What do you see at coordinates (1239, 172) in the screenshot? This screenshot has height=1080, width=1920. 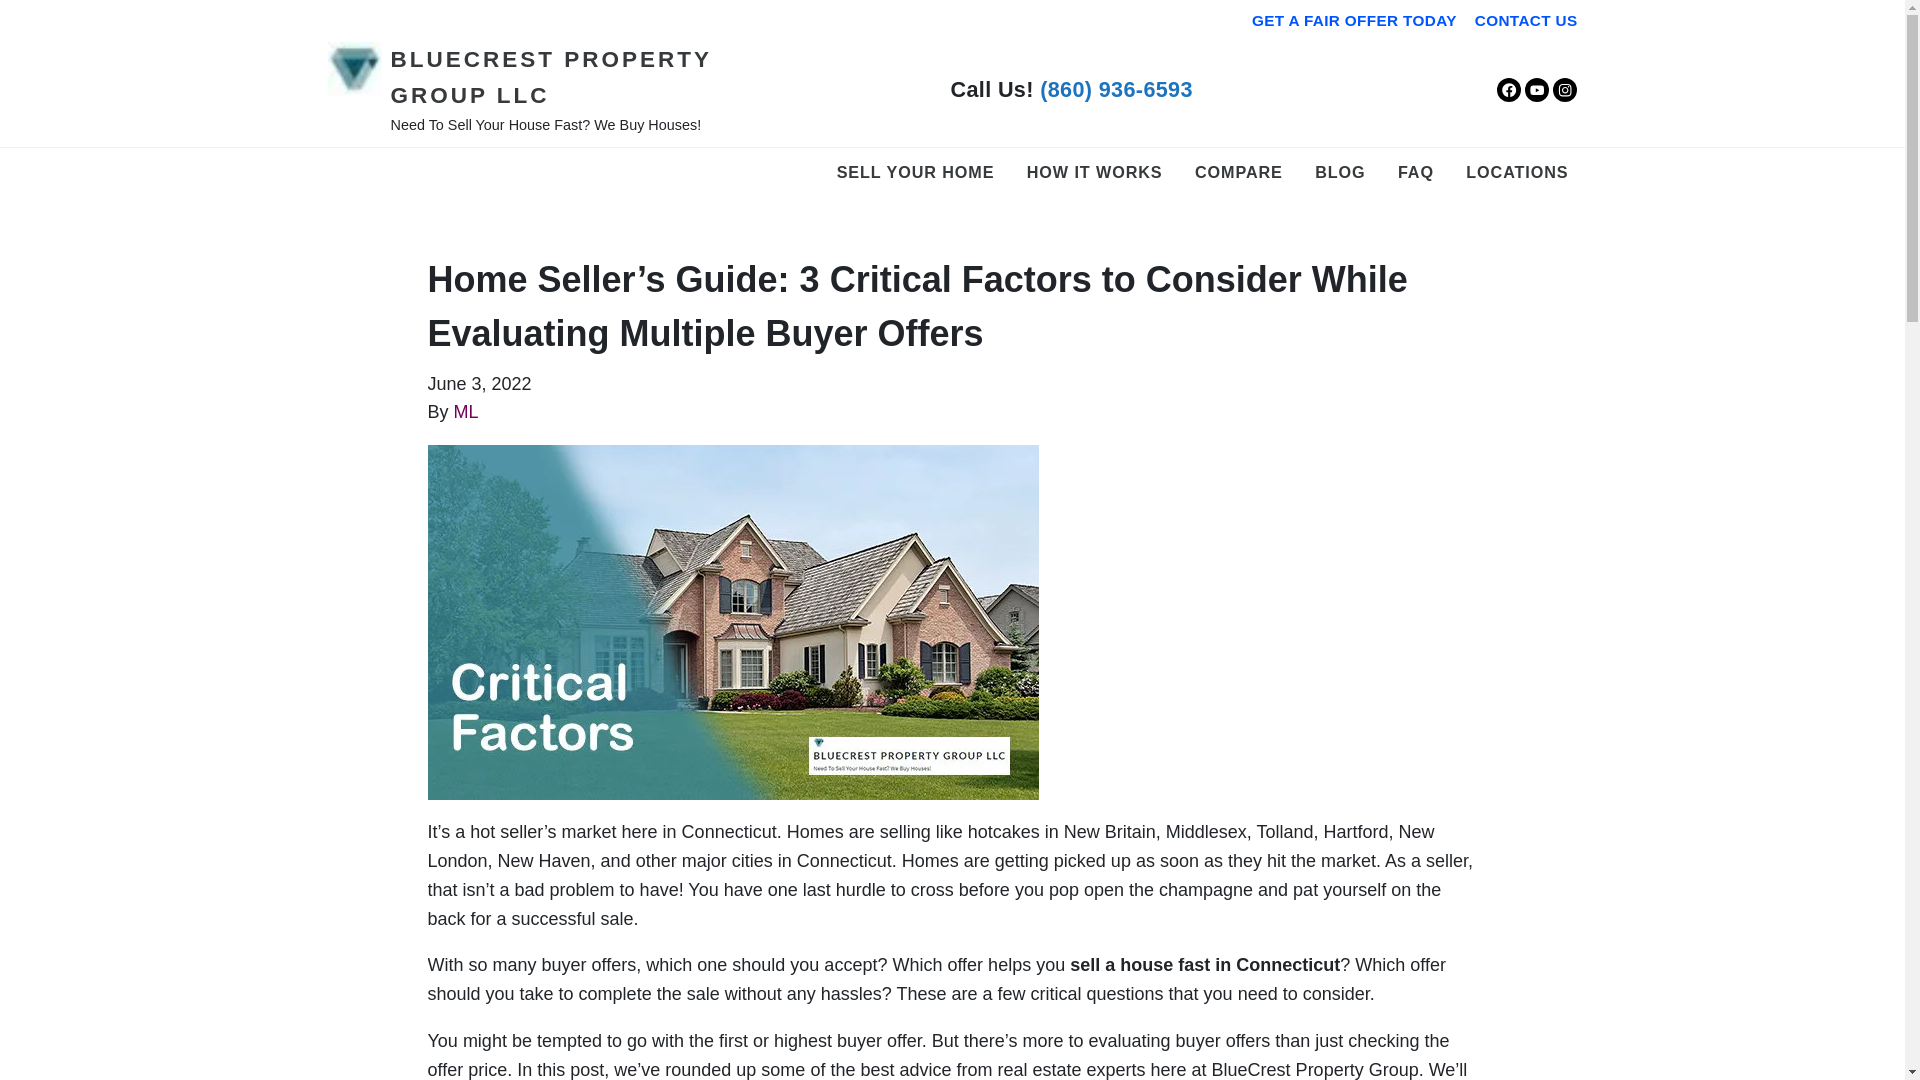 I see `Compare` at bounding box center [1239, 172].